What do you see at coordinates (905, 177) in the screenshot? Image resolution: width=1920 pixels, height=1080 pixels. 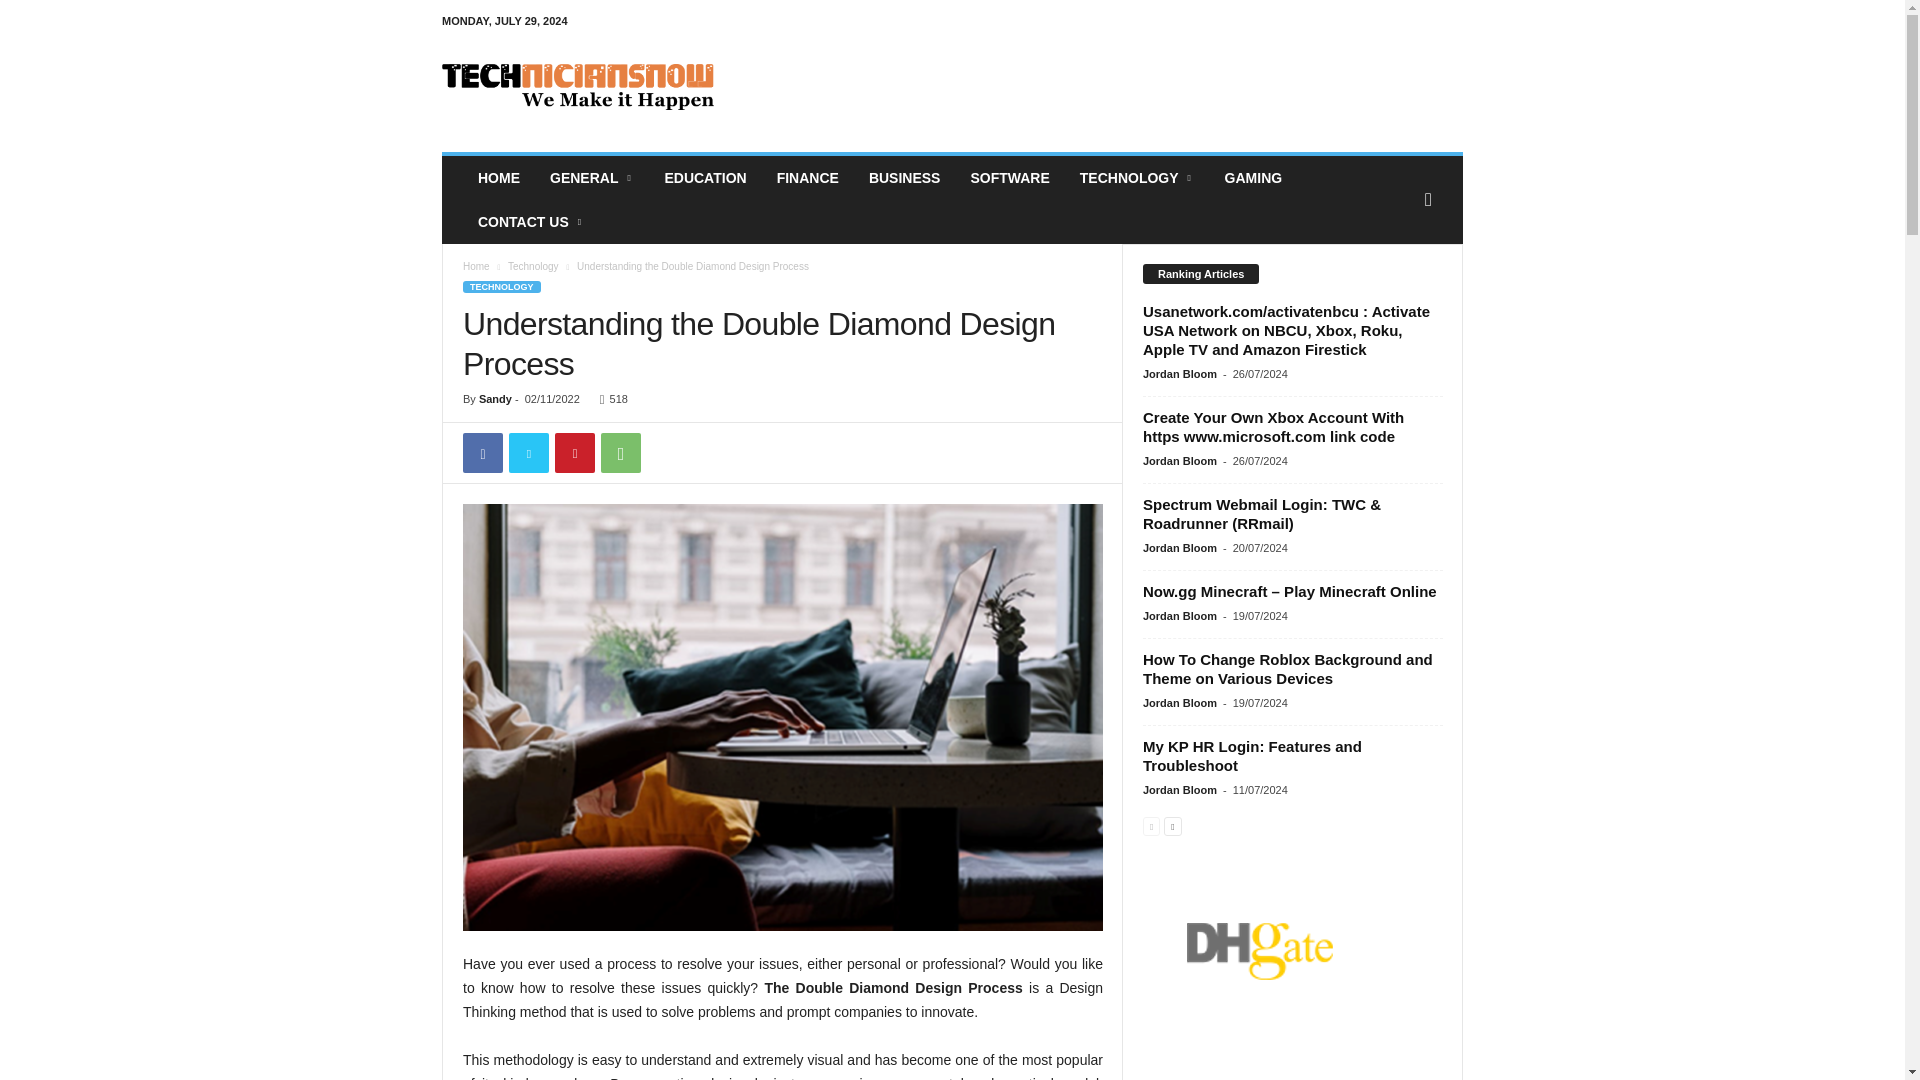 I see `BUSINESS` at bounding box center [905, 177].